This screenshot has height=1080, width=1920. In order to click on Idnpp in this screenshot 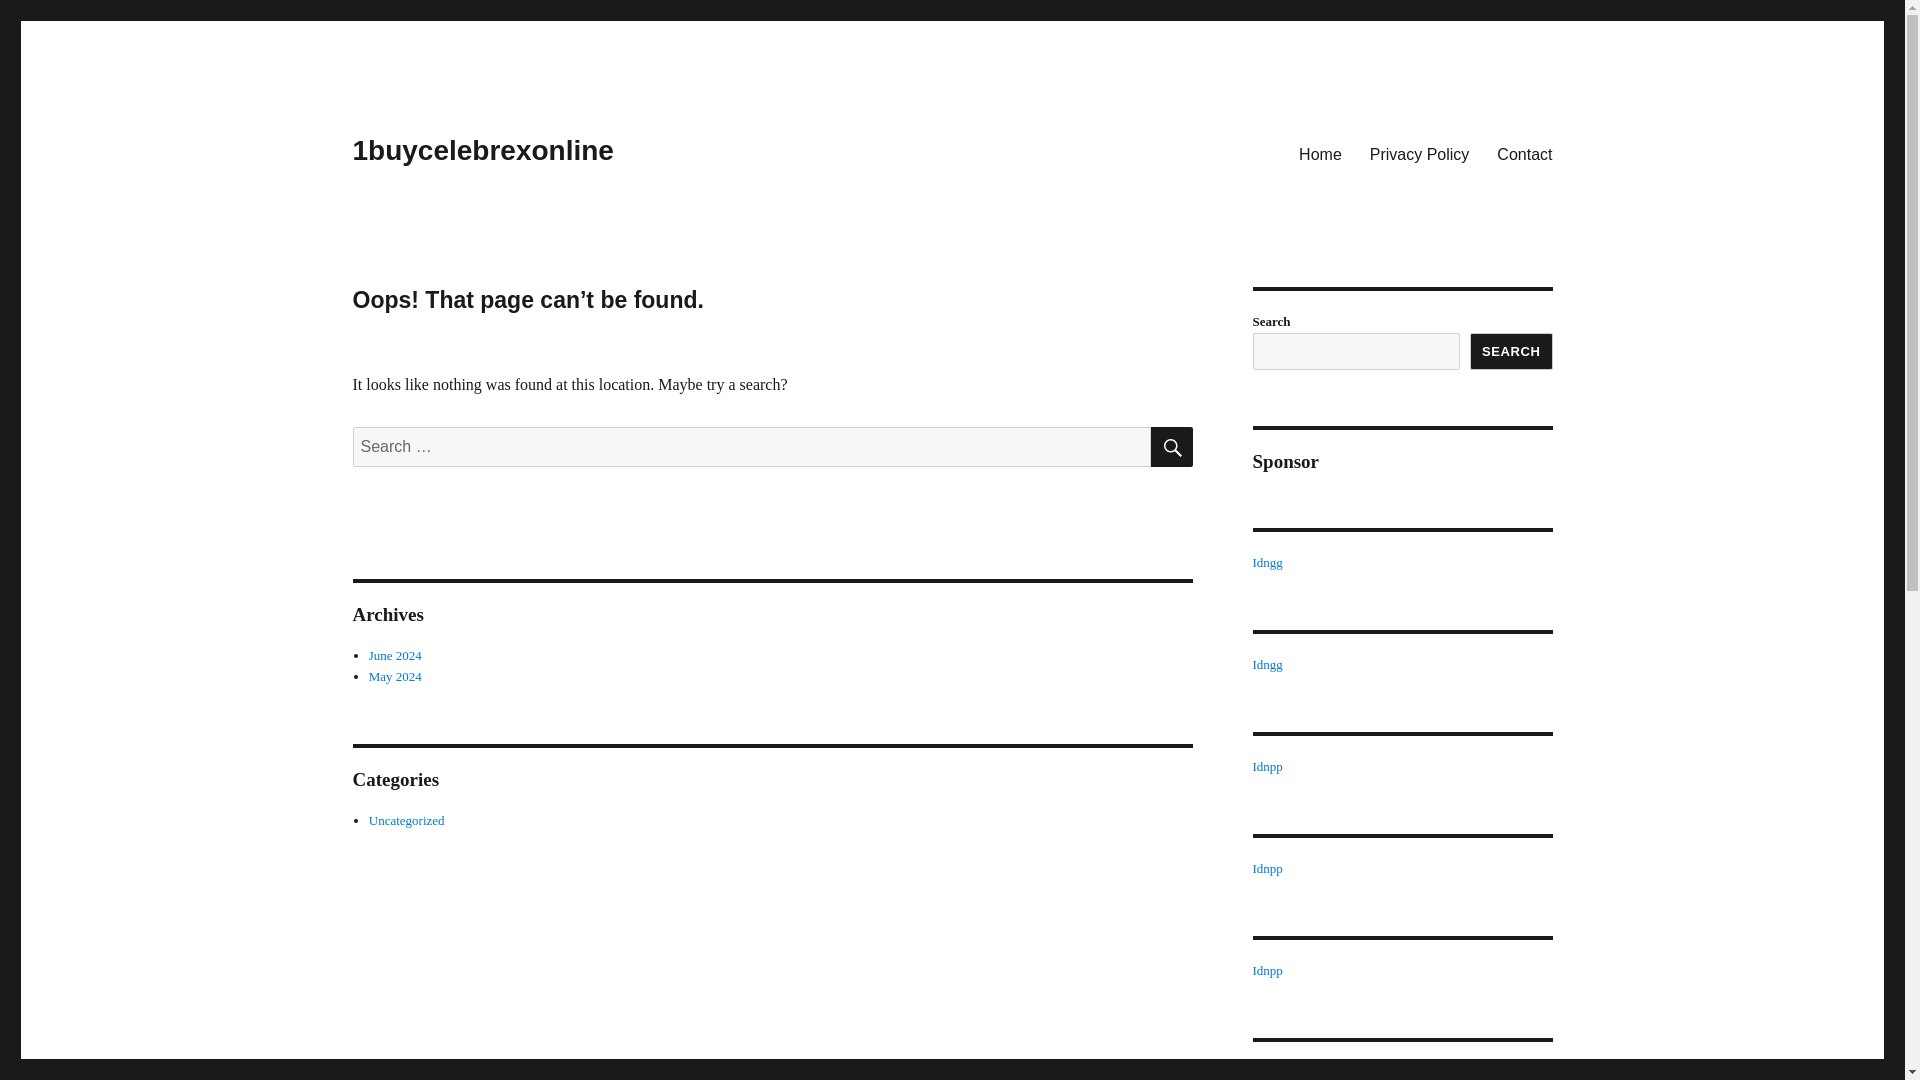, I will do `click(1266, 868)`.